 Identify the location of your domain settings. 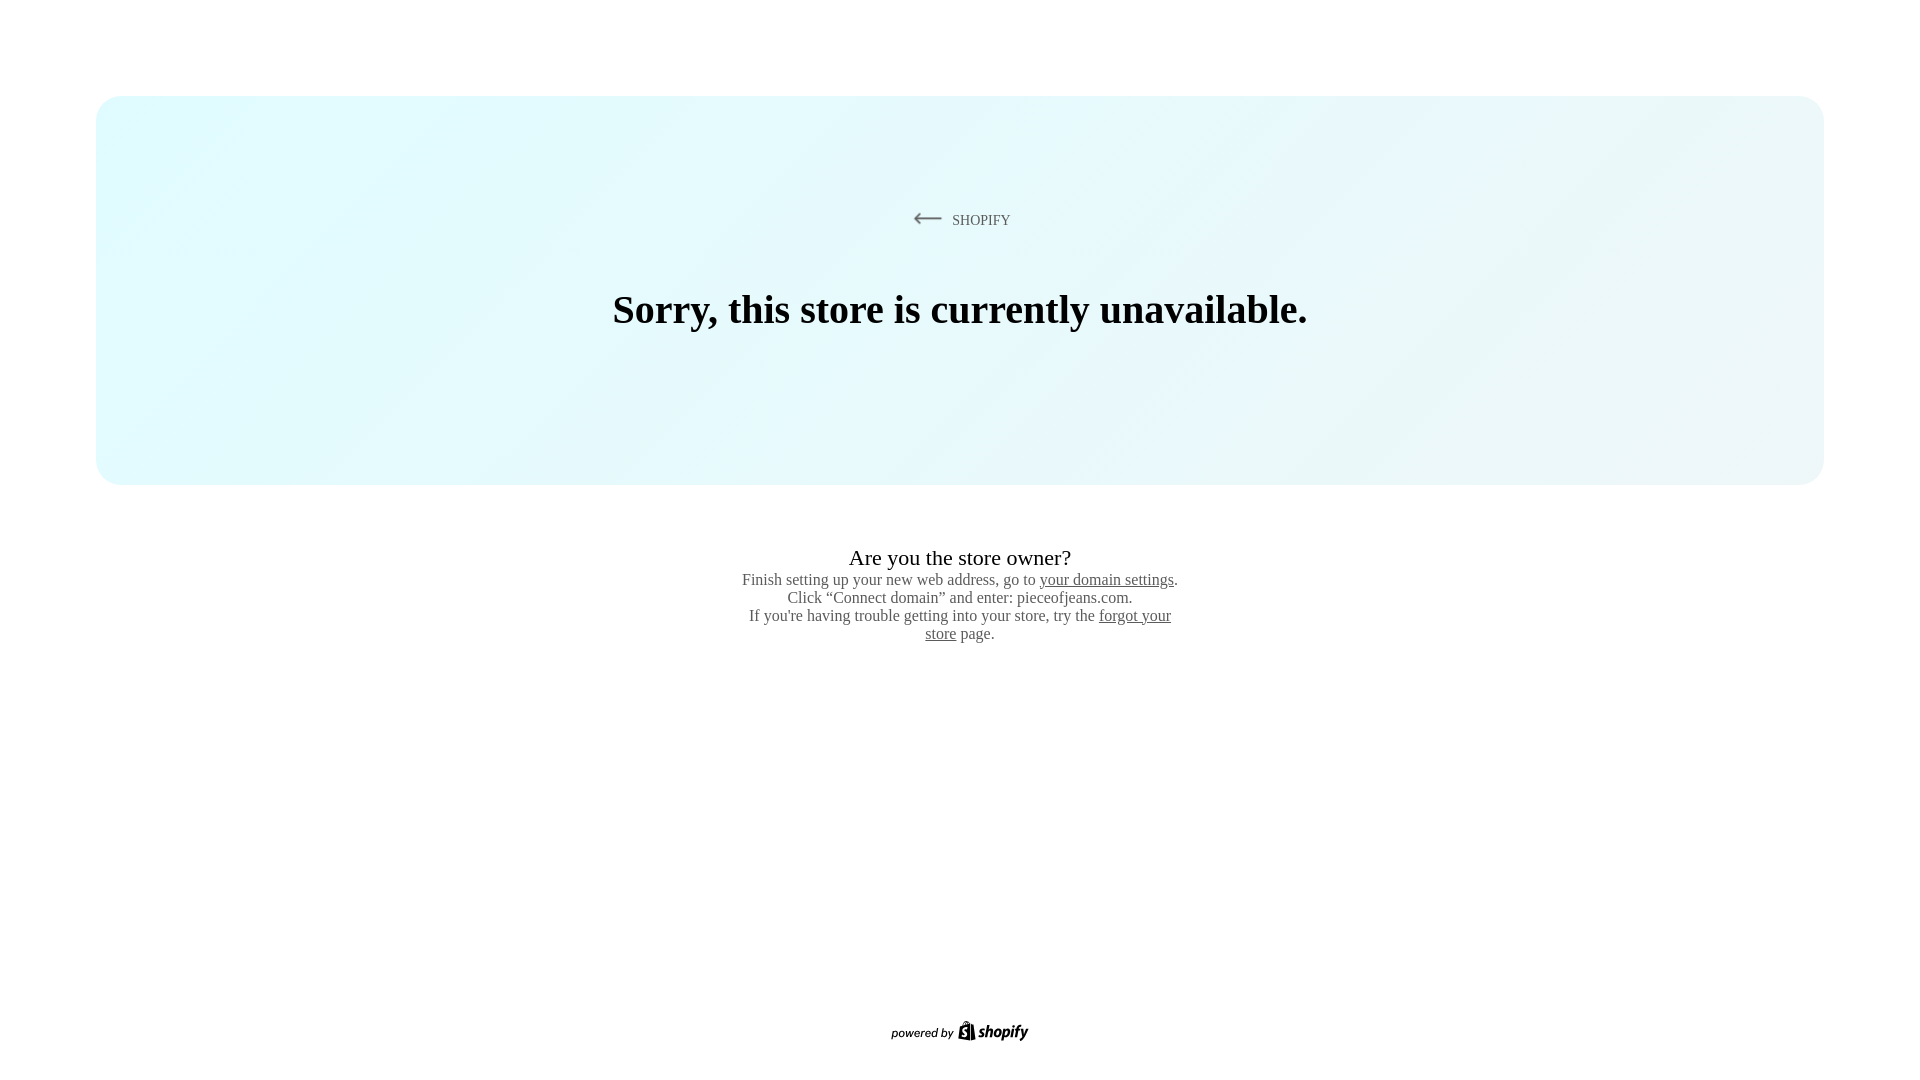
(1106, 579).